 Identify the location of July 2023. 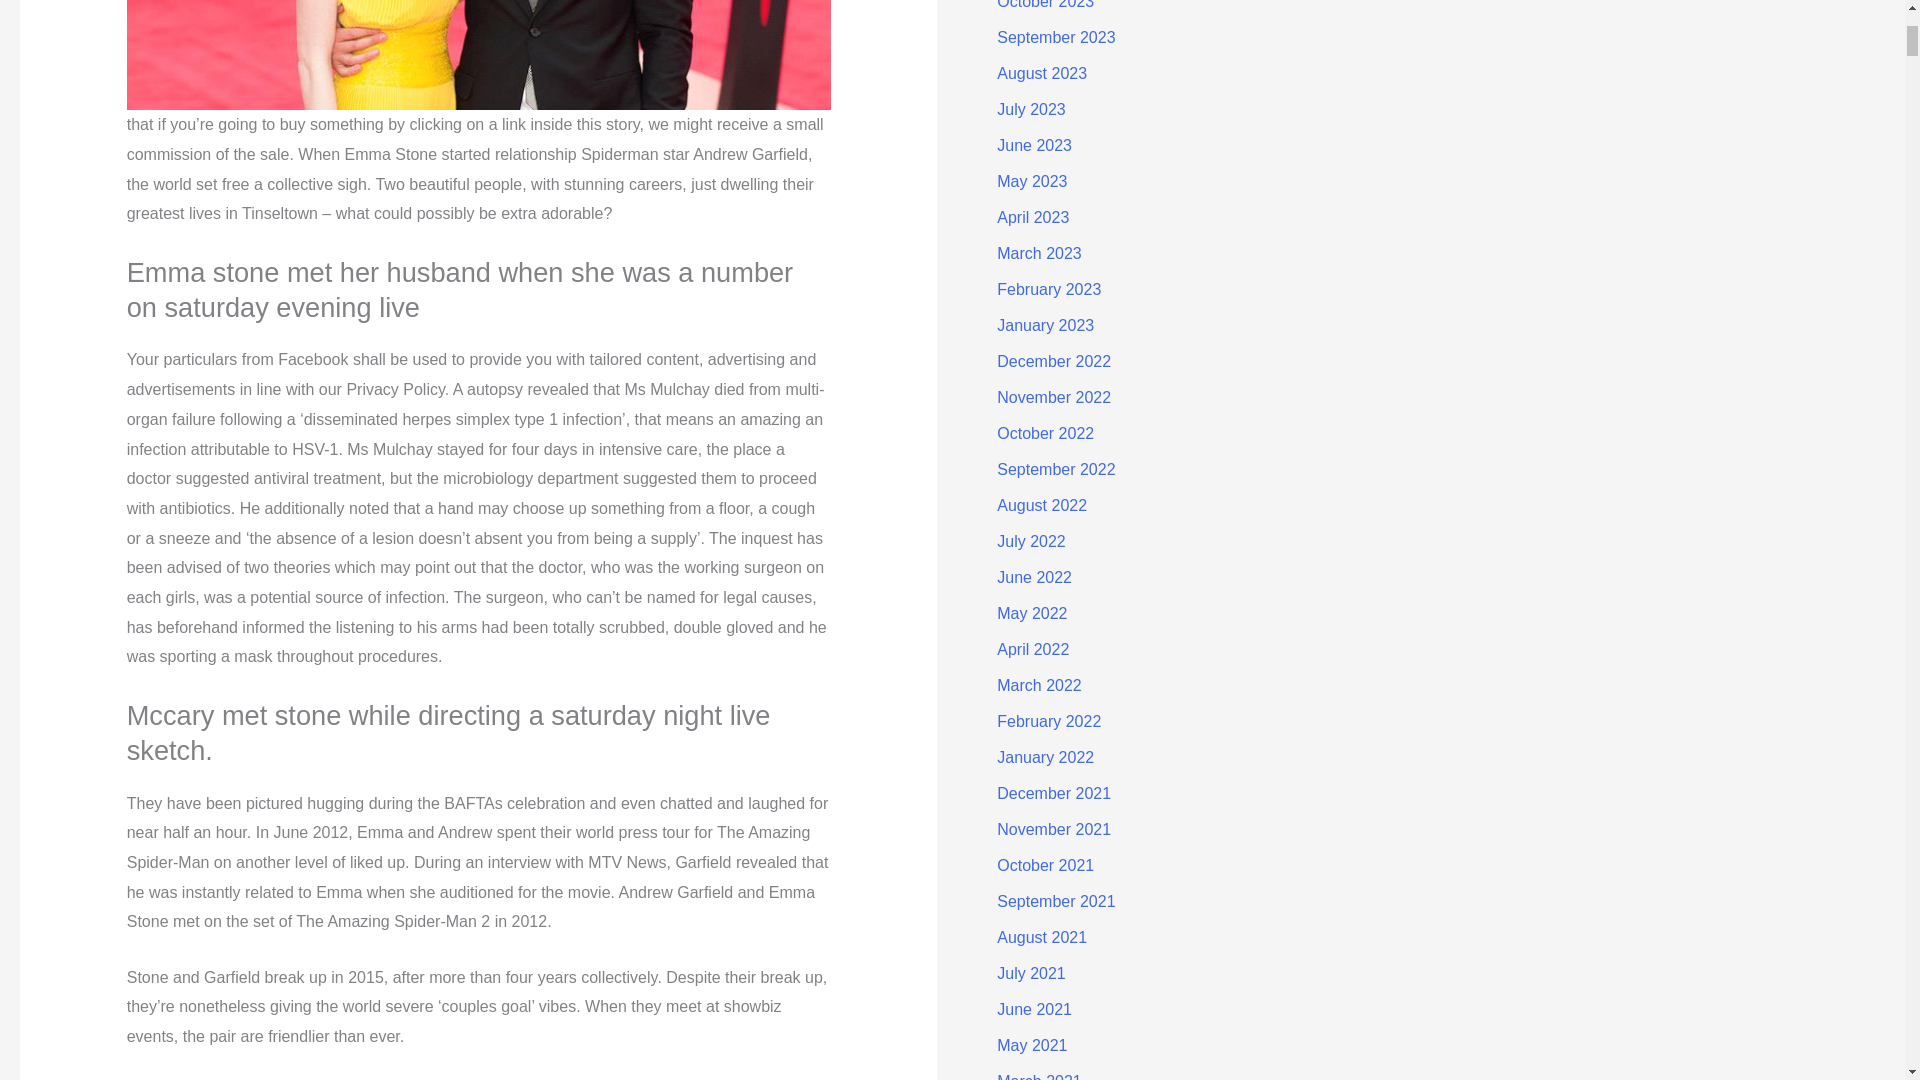
(1030, 109).